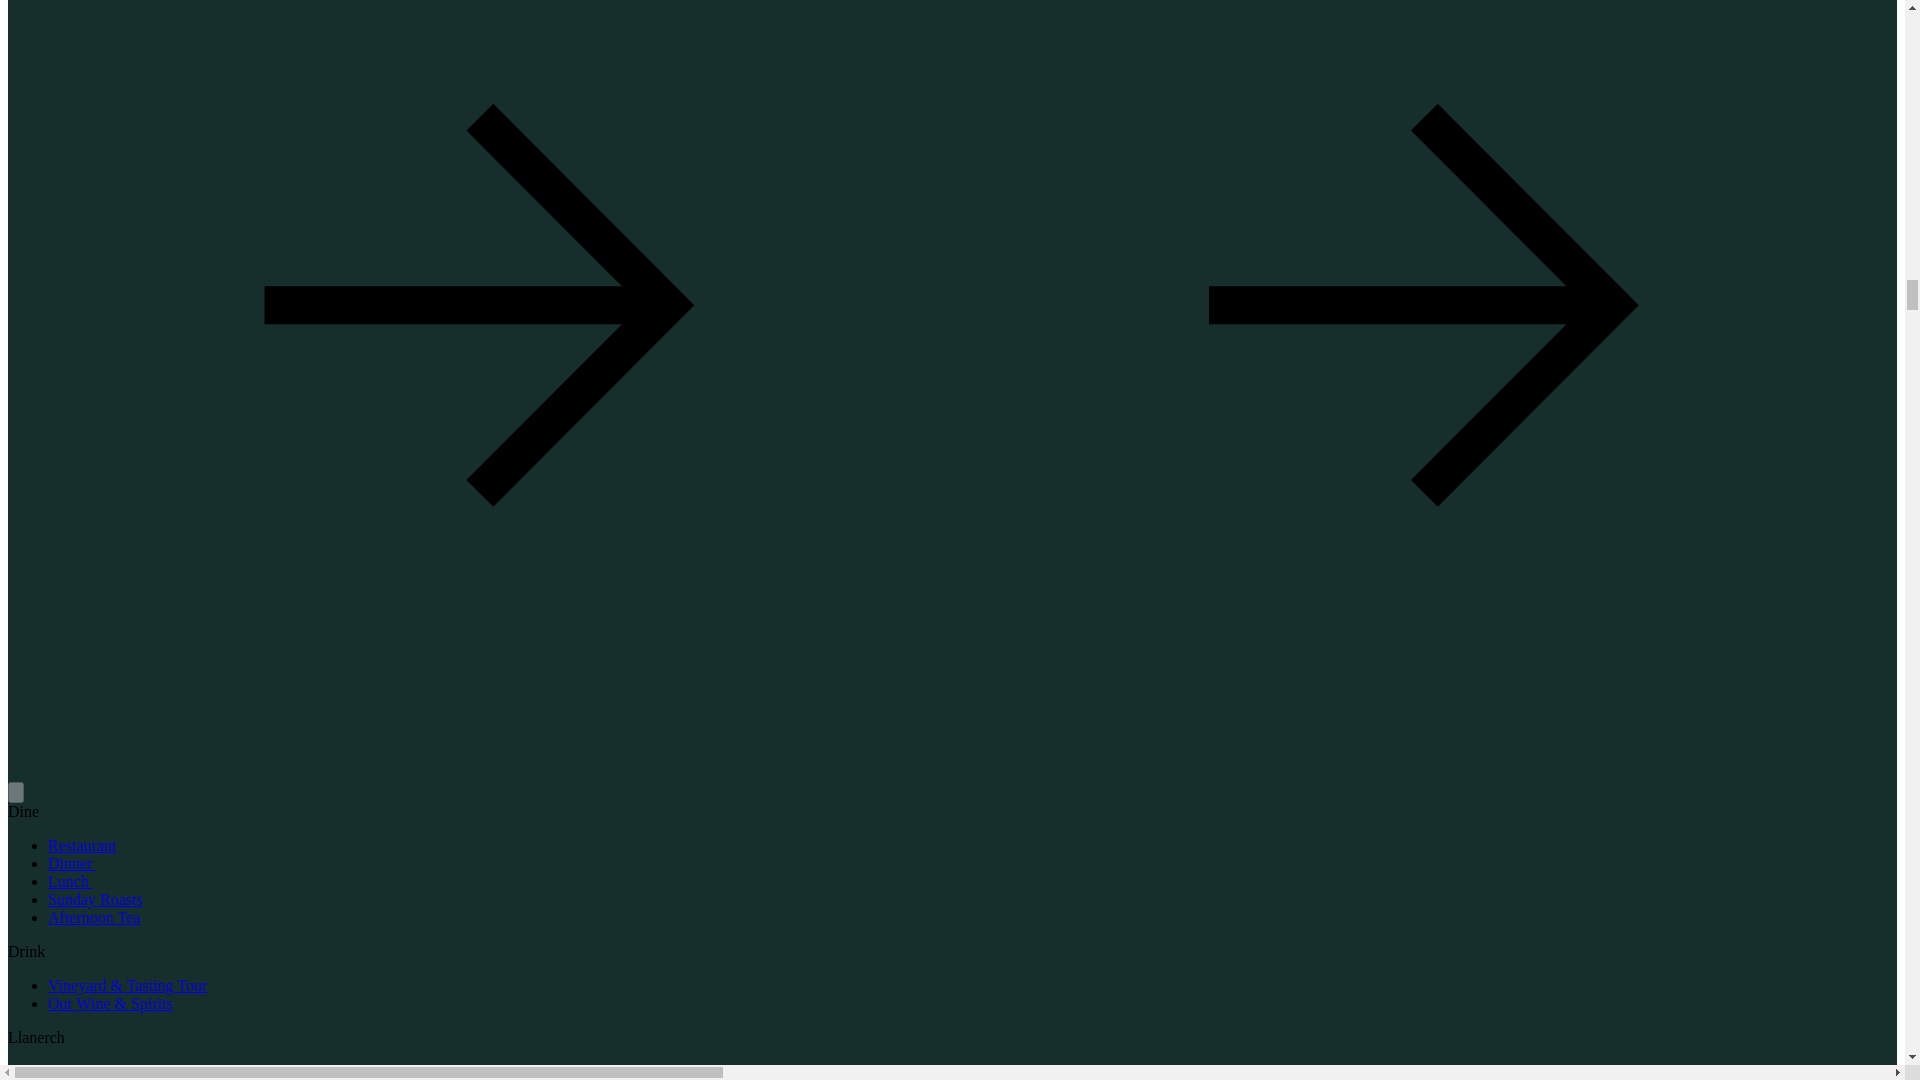 This screenshot has height=1080, width=1920. What do you see at coordinates (95, 900) in the screenshot?
I see `Sunday Roasts` at bounding box center [95, 900].